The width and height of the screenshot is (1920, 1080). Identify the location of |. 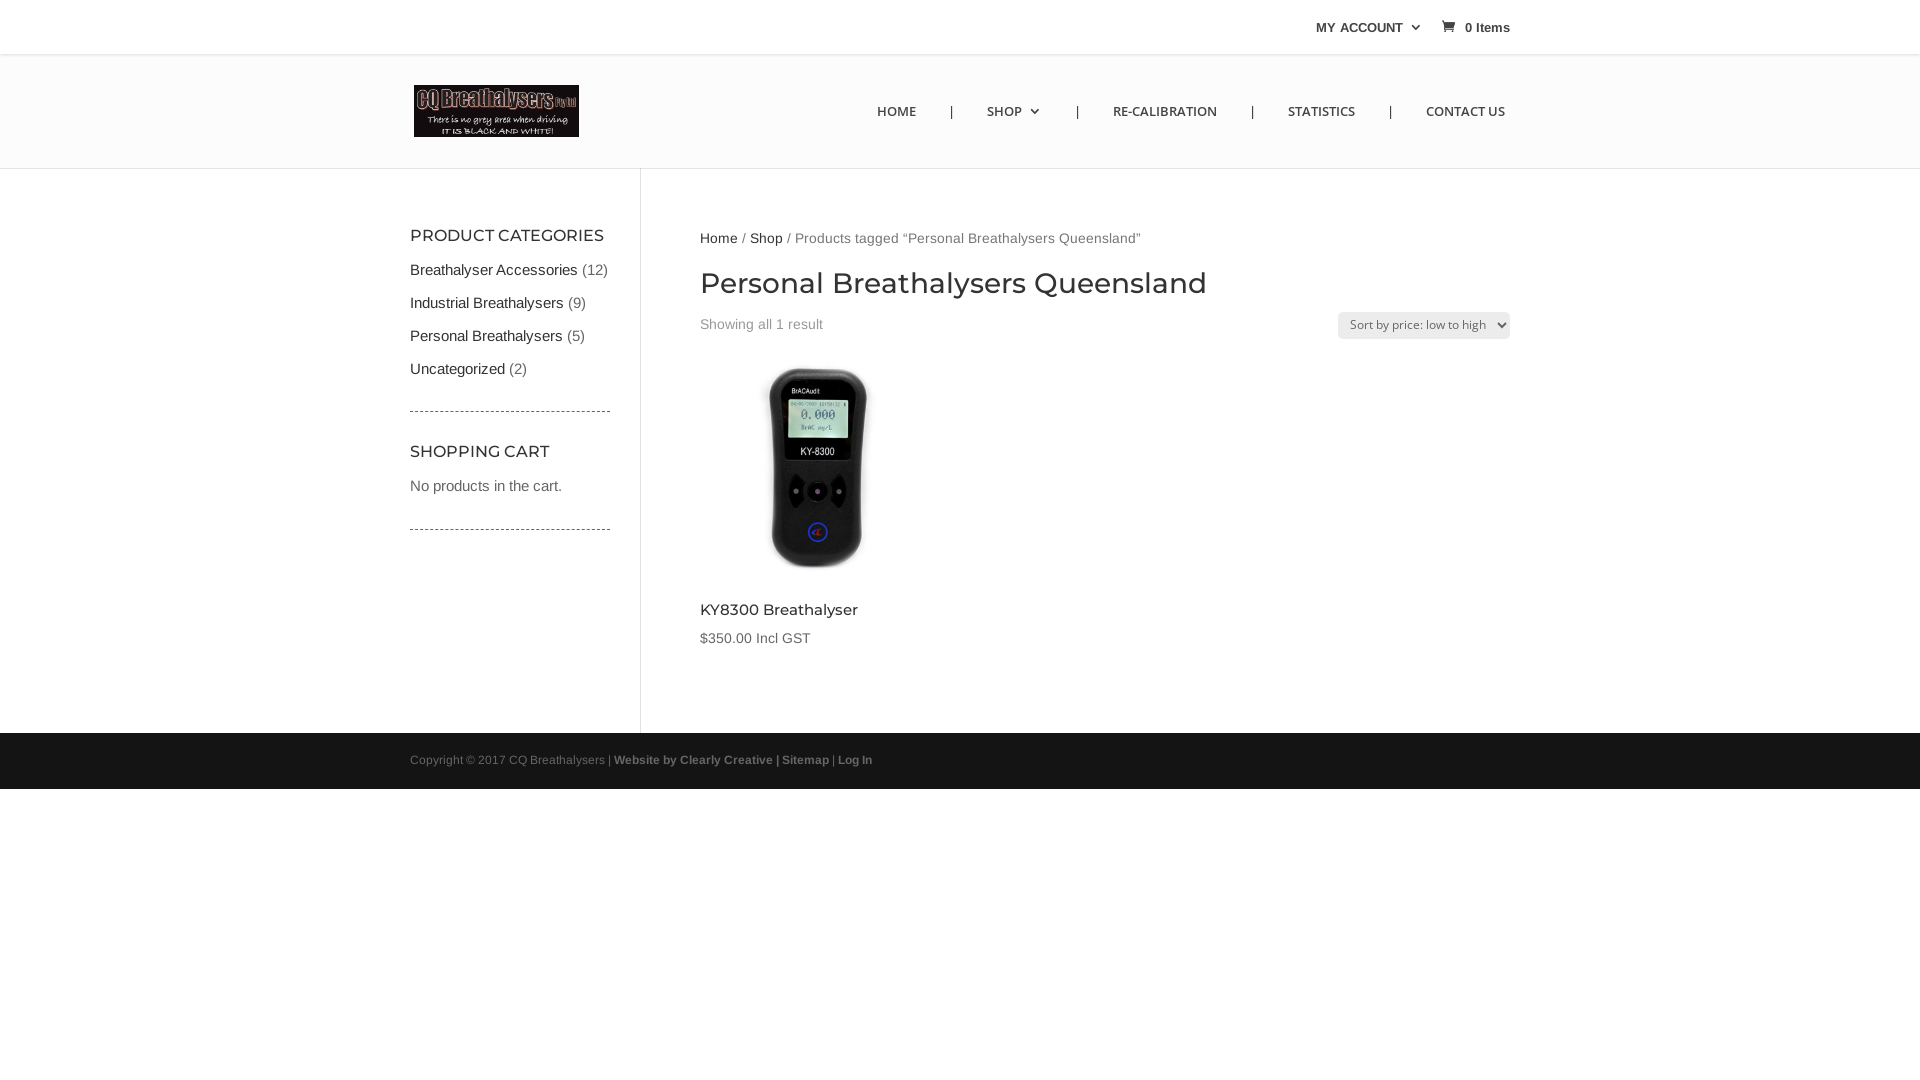
(1078, 136).